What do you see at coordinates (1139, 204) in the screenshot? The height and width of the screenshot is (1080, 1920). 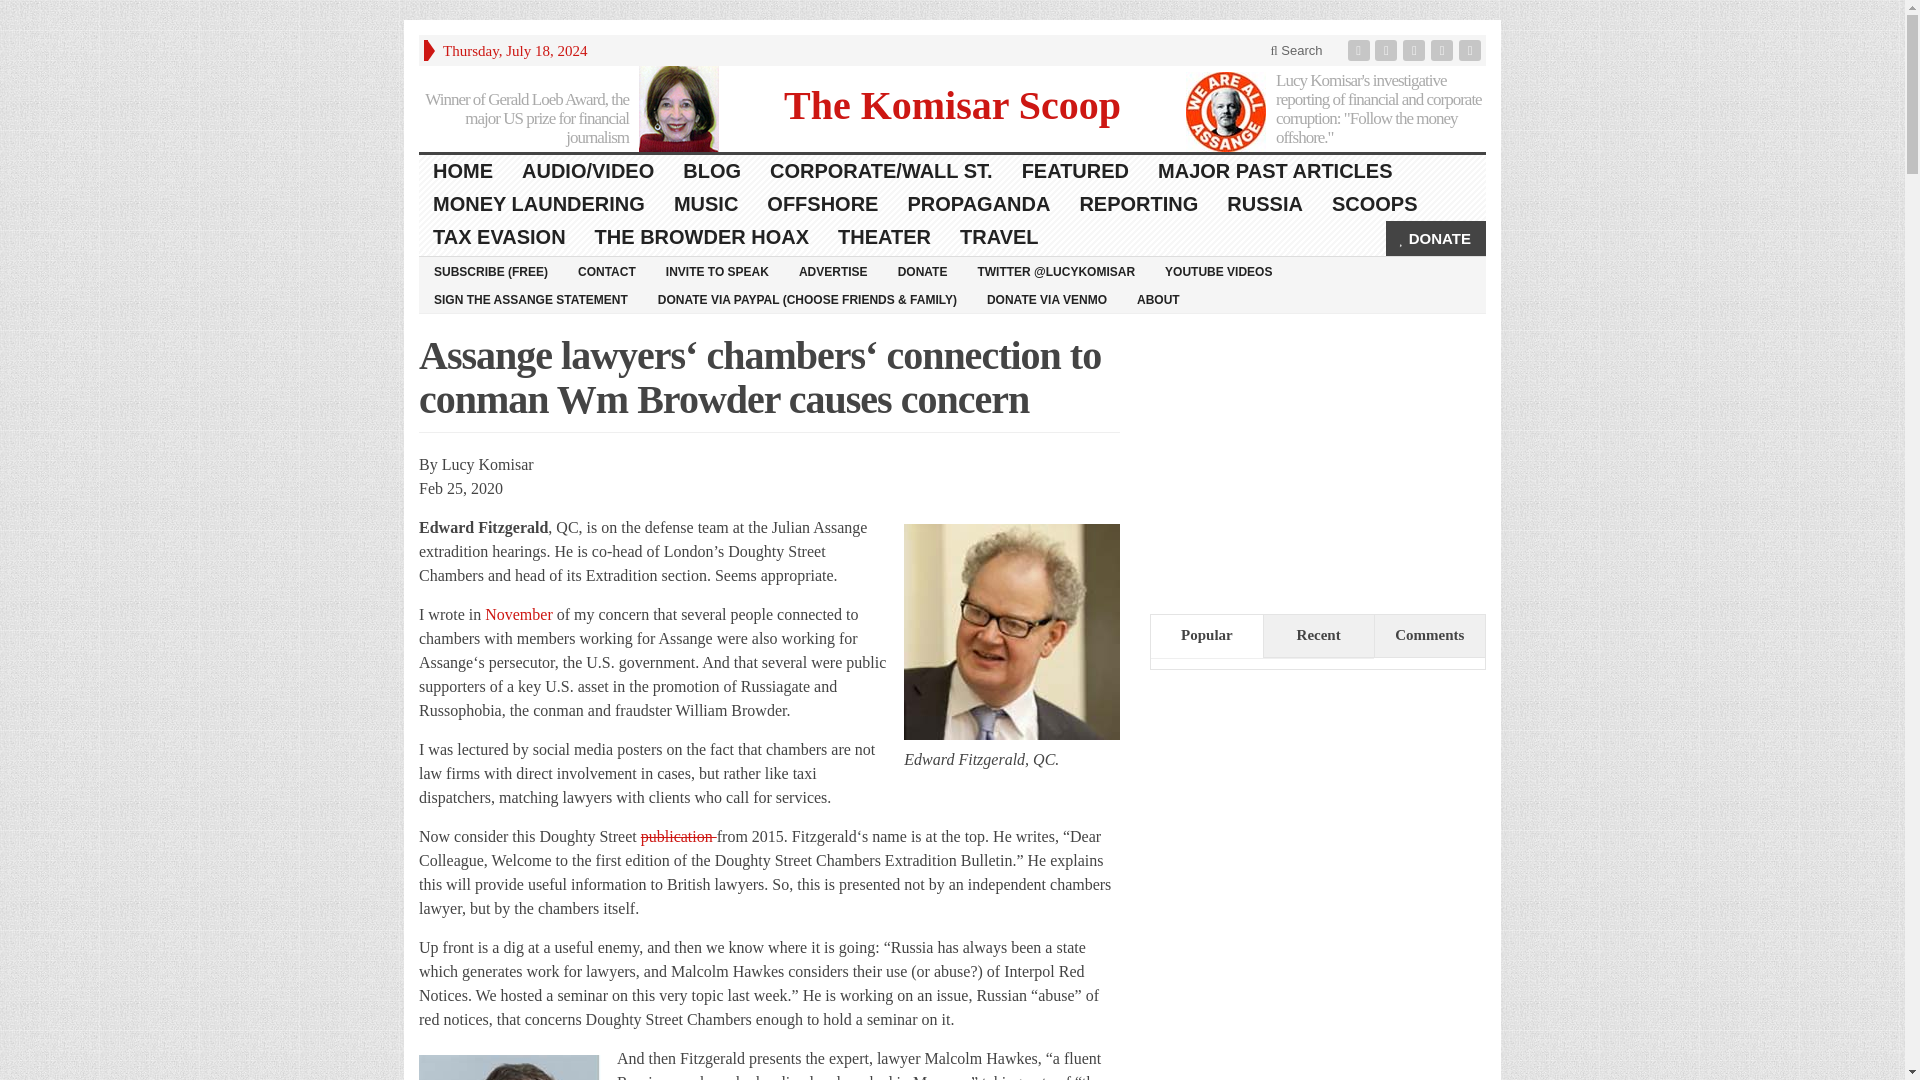 I see `REPORTING` at bounding box center [1139, 204].